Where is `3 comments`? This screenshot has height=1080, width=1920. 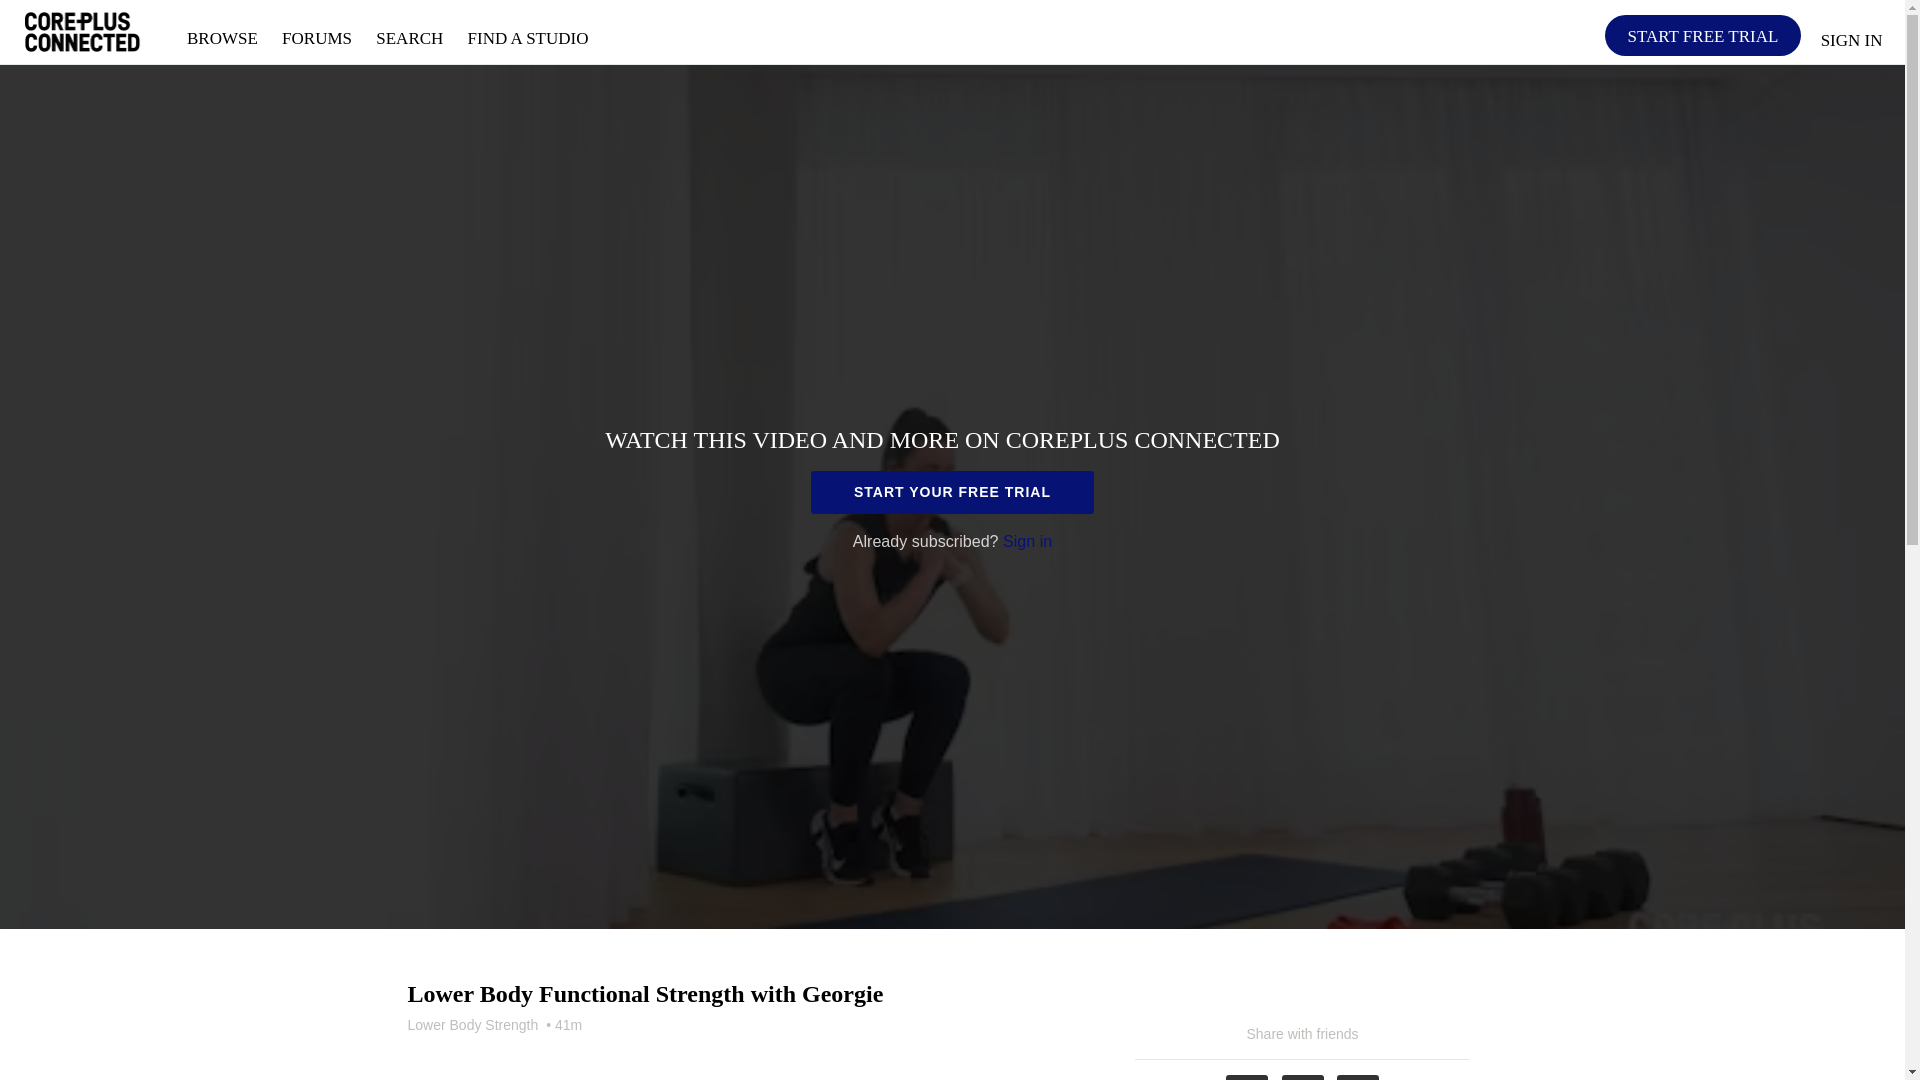 3 comments is located at coordinates (455, 1050).